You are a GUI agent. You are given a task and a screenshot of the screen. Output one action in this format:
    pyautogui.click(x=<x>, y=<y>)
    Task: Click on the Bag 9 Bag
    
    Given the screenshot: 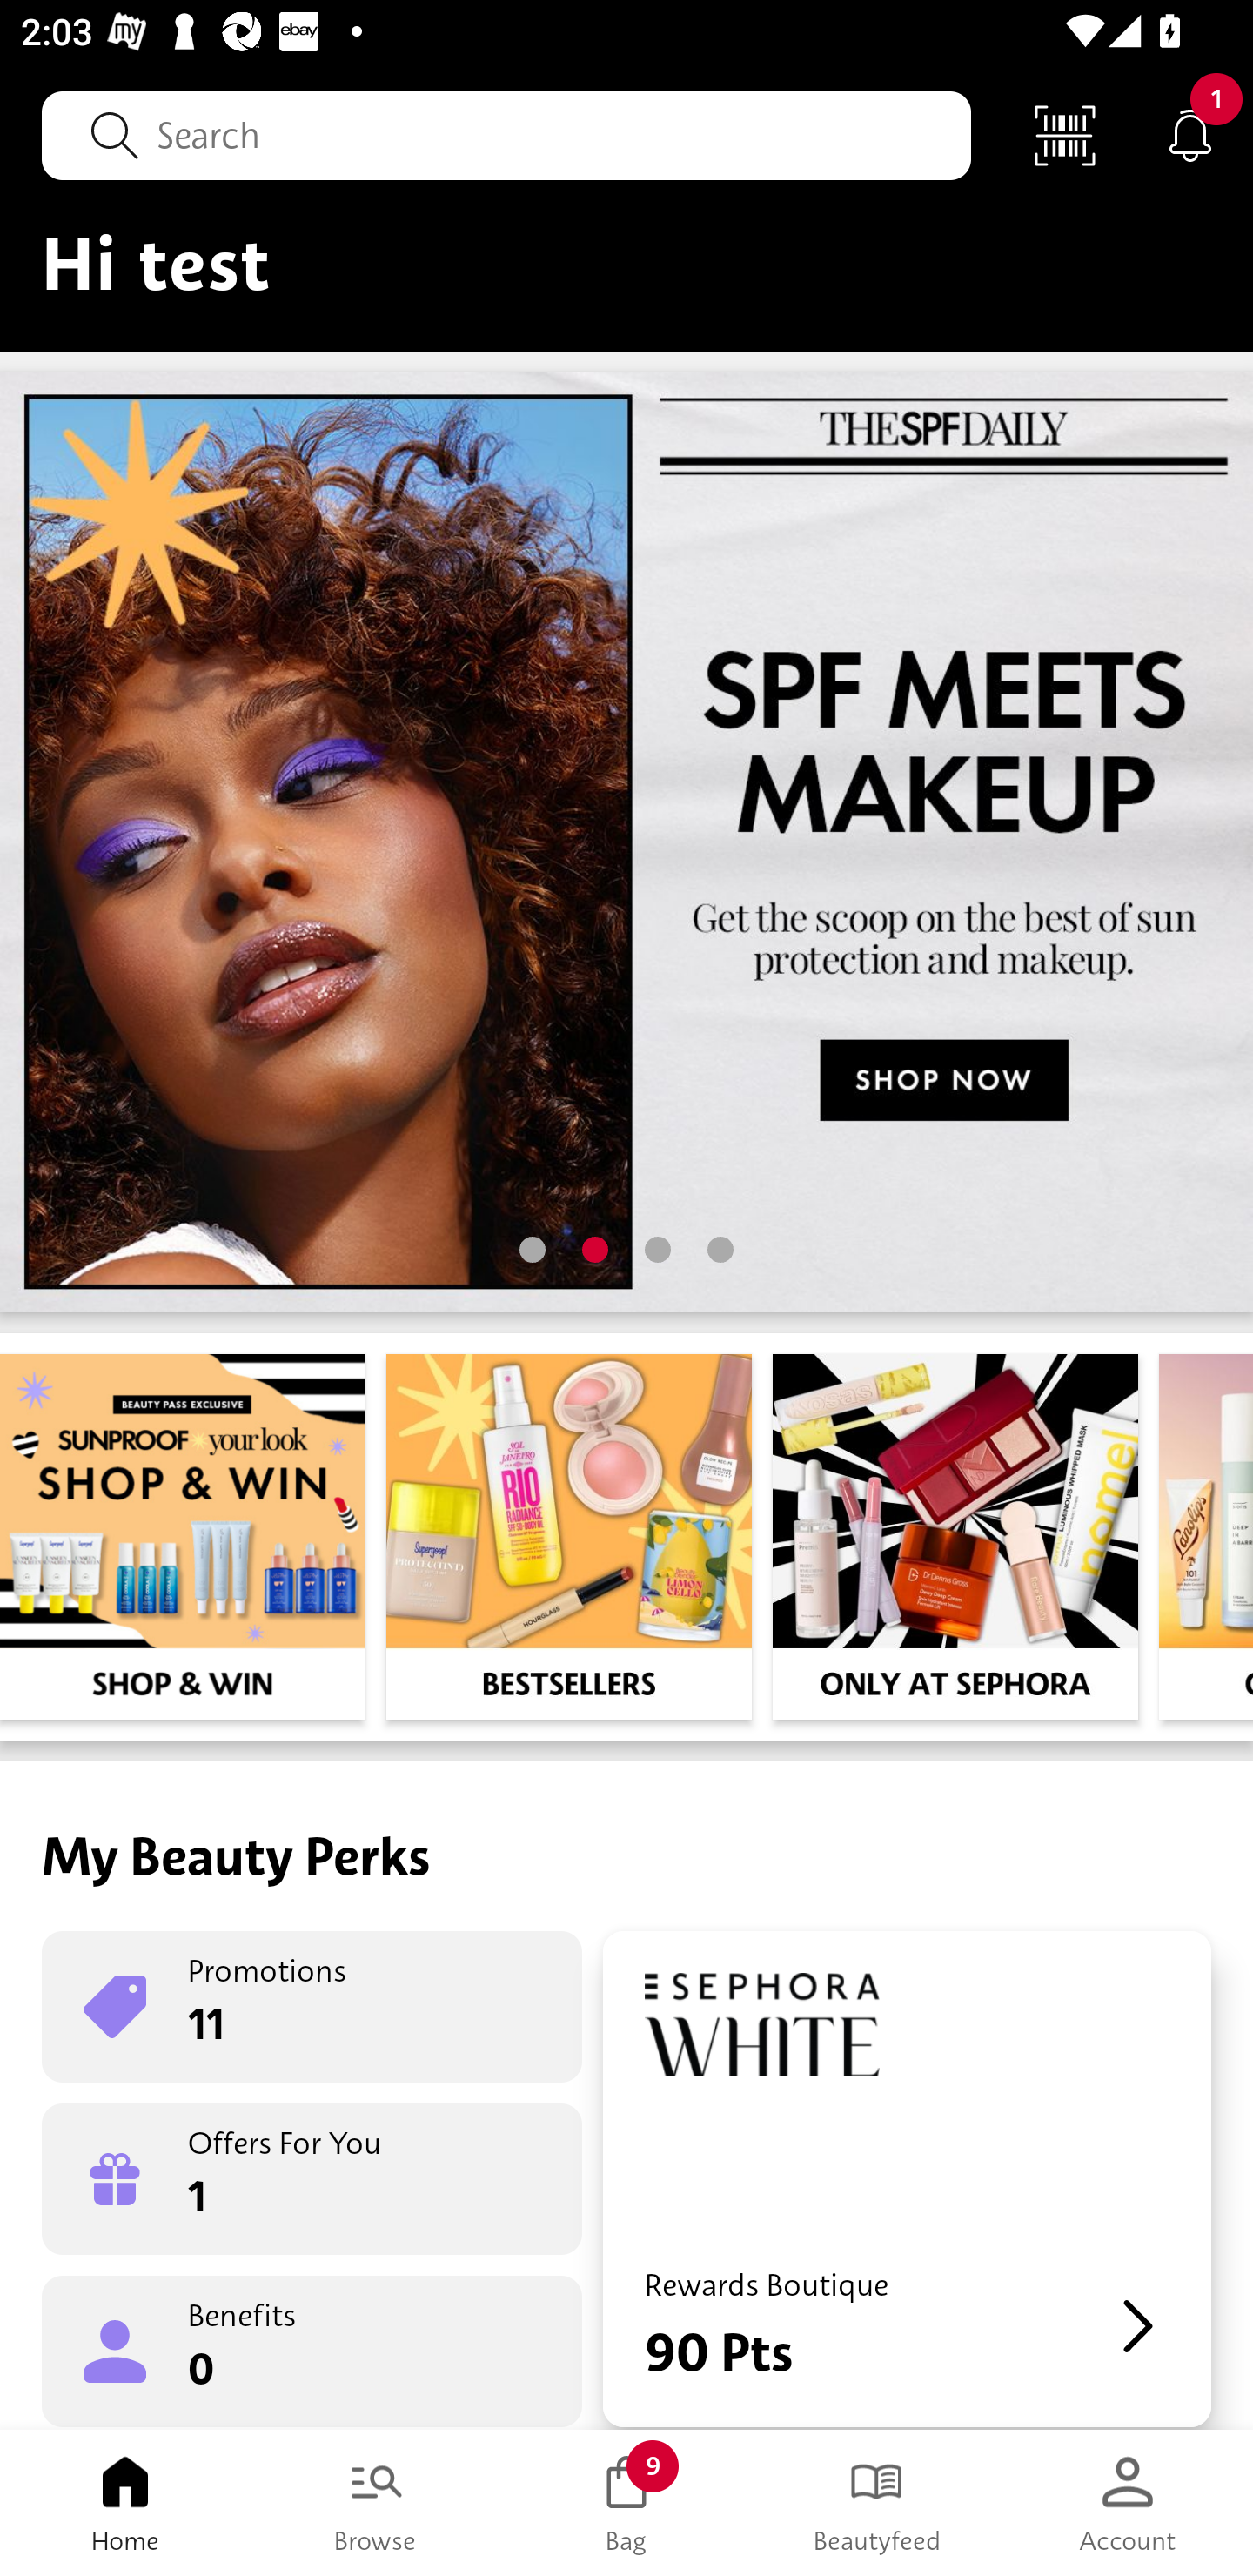 What is the action you would take?
    pyautogui.click(x=626, y=2503)
    